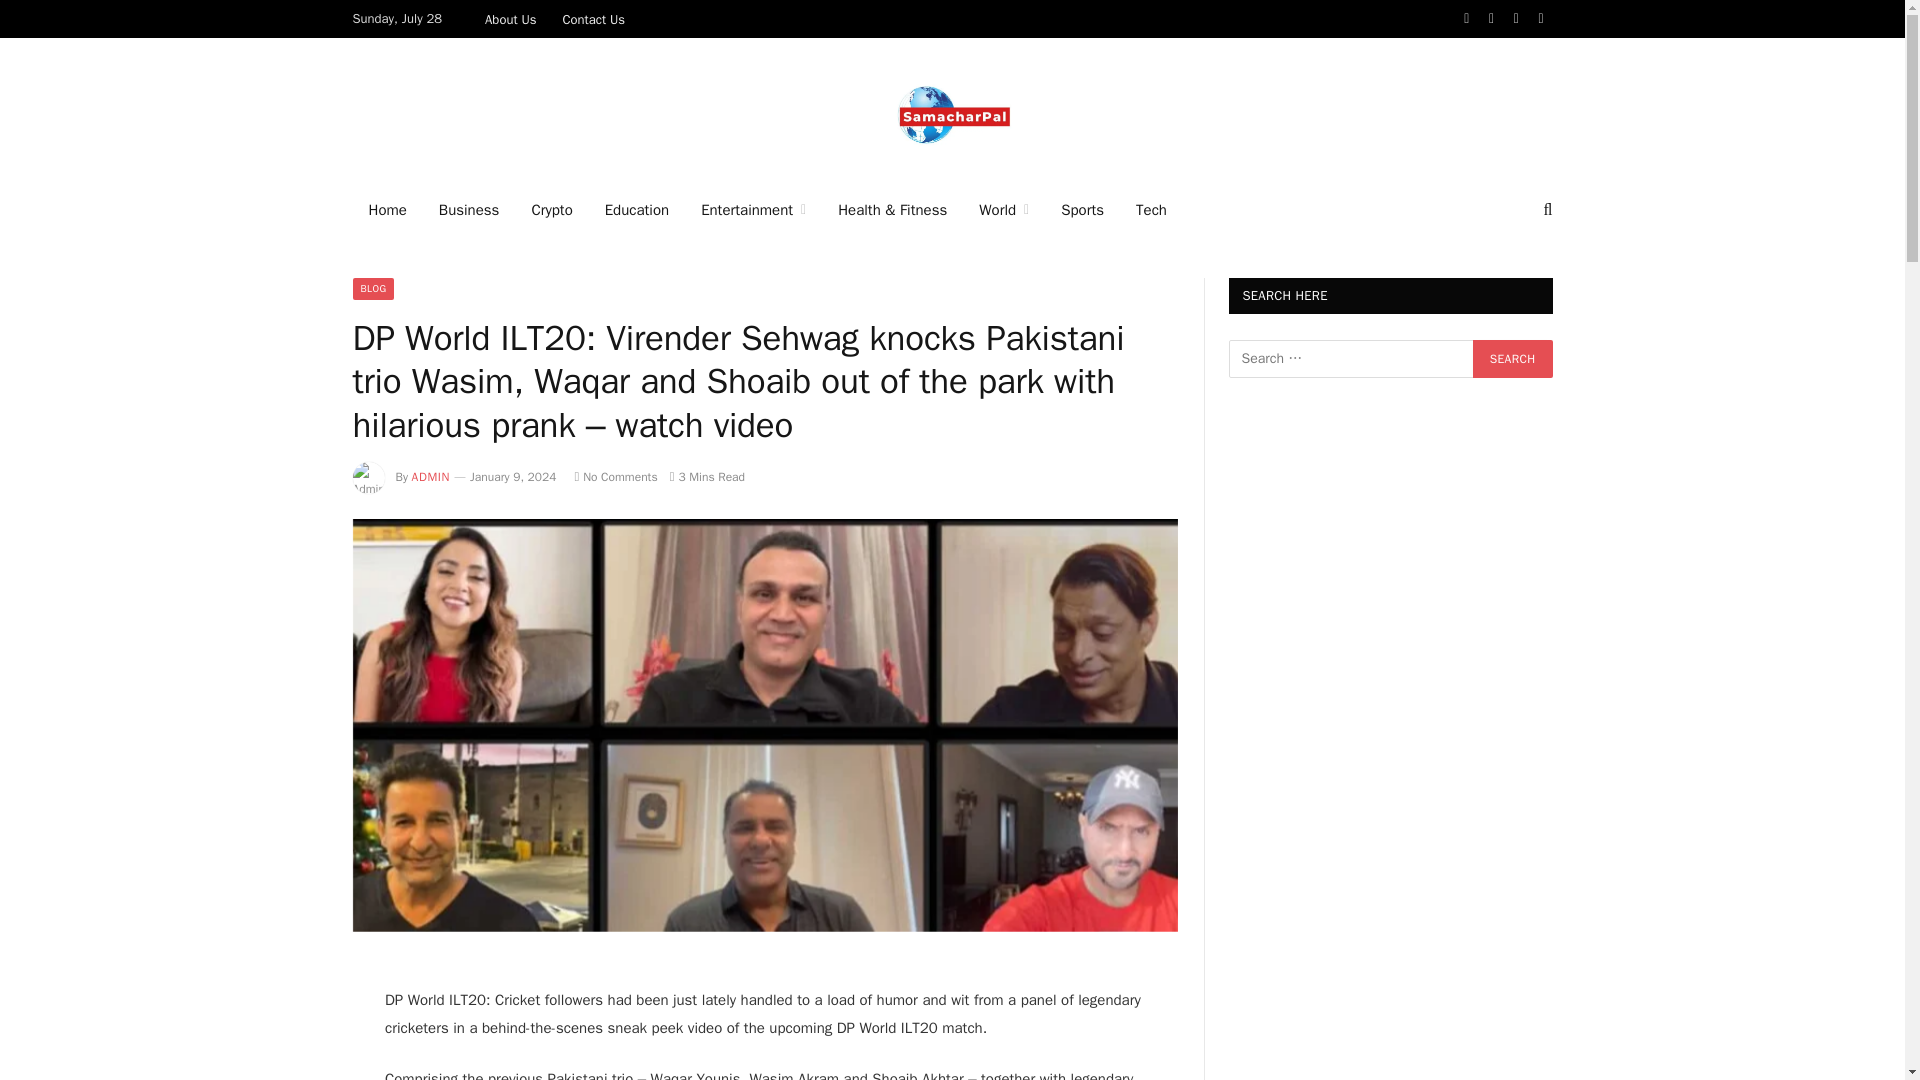 The image size is (1920, 1080). What do you see at coordinates (430, 476) in the screenshot?
I see `ADMIN` at bounding box center [430, 476].